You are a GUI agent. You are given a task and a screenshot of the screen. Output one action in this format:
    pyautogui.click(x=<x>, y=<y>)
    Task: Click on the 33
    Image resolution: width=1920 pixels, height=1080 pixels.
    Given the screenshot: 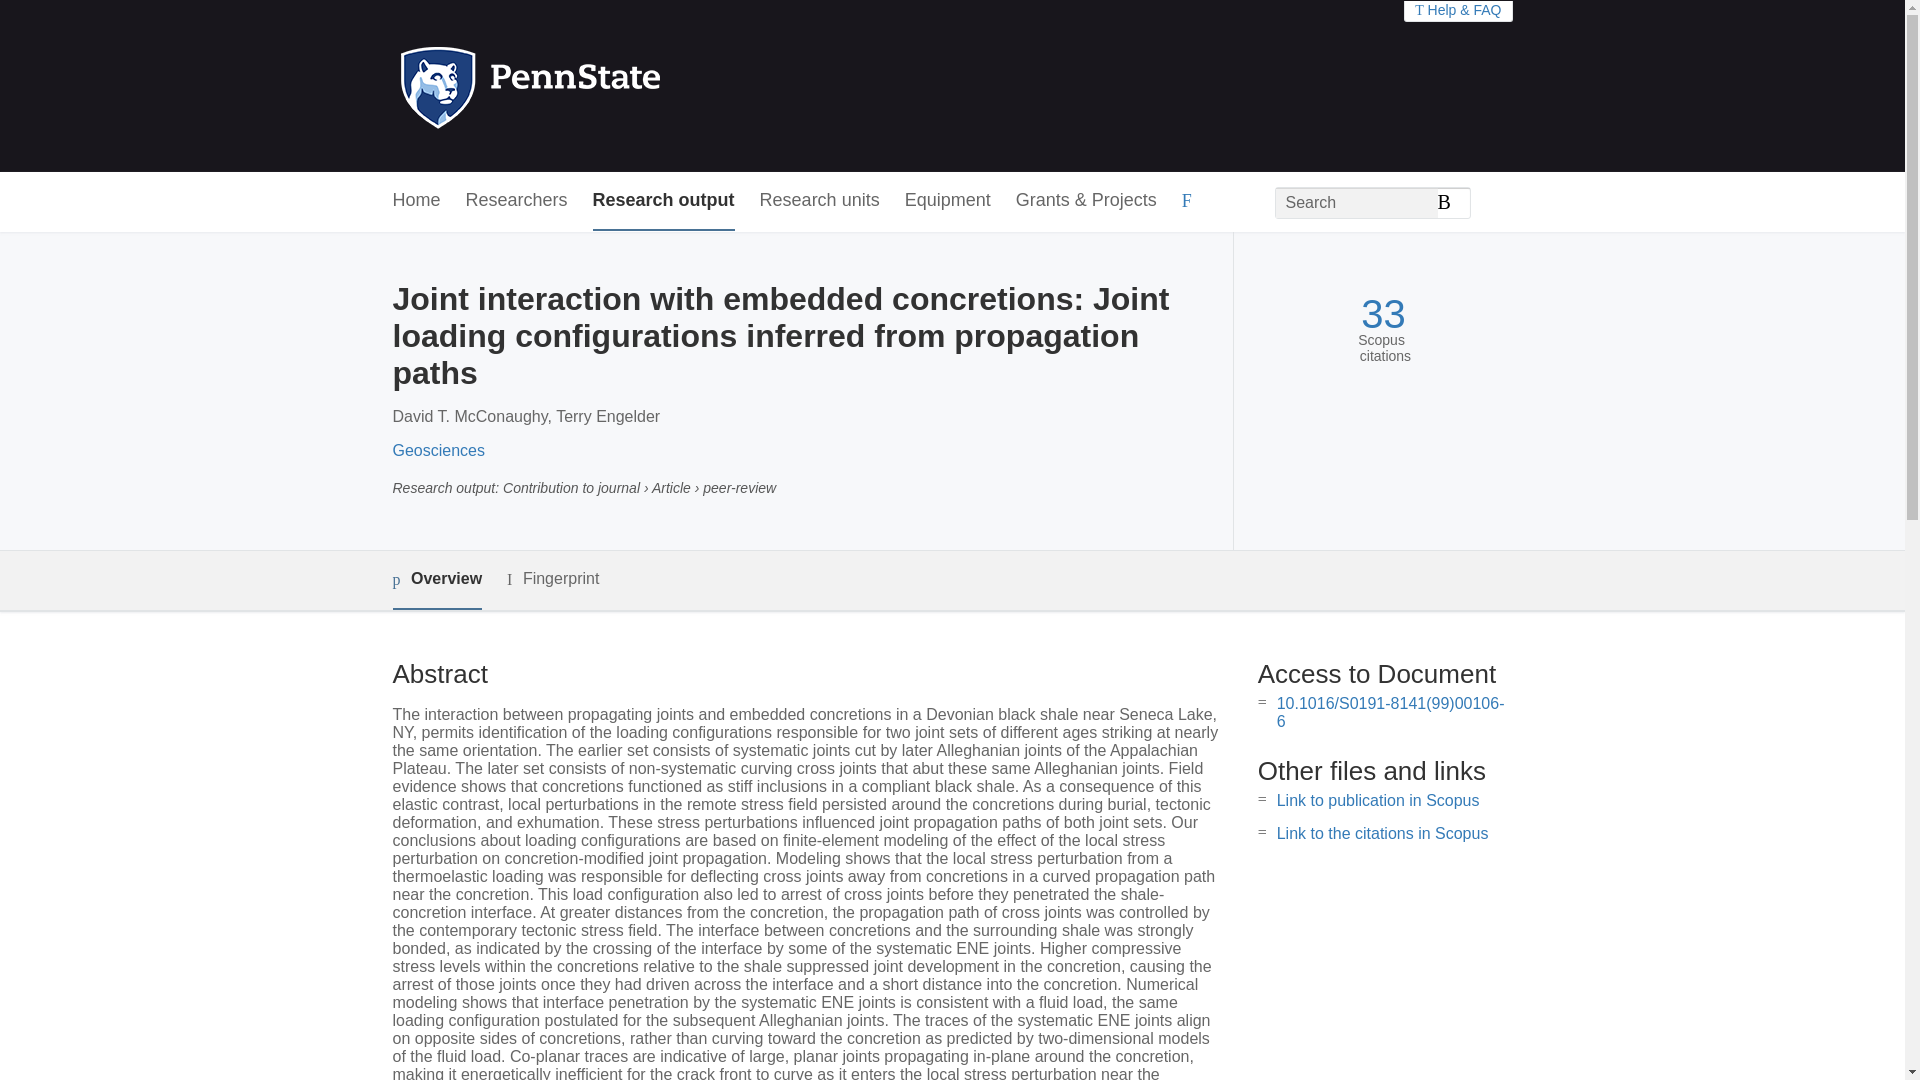 What is the action you would take?
    pyautogui.click(x=1383, y=314)
    